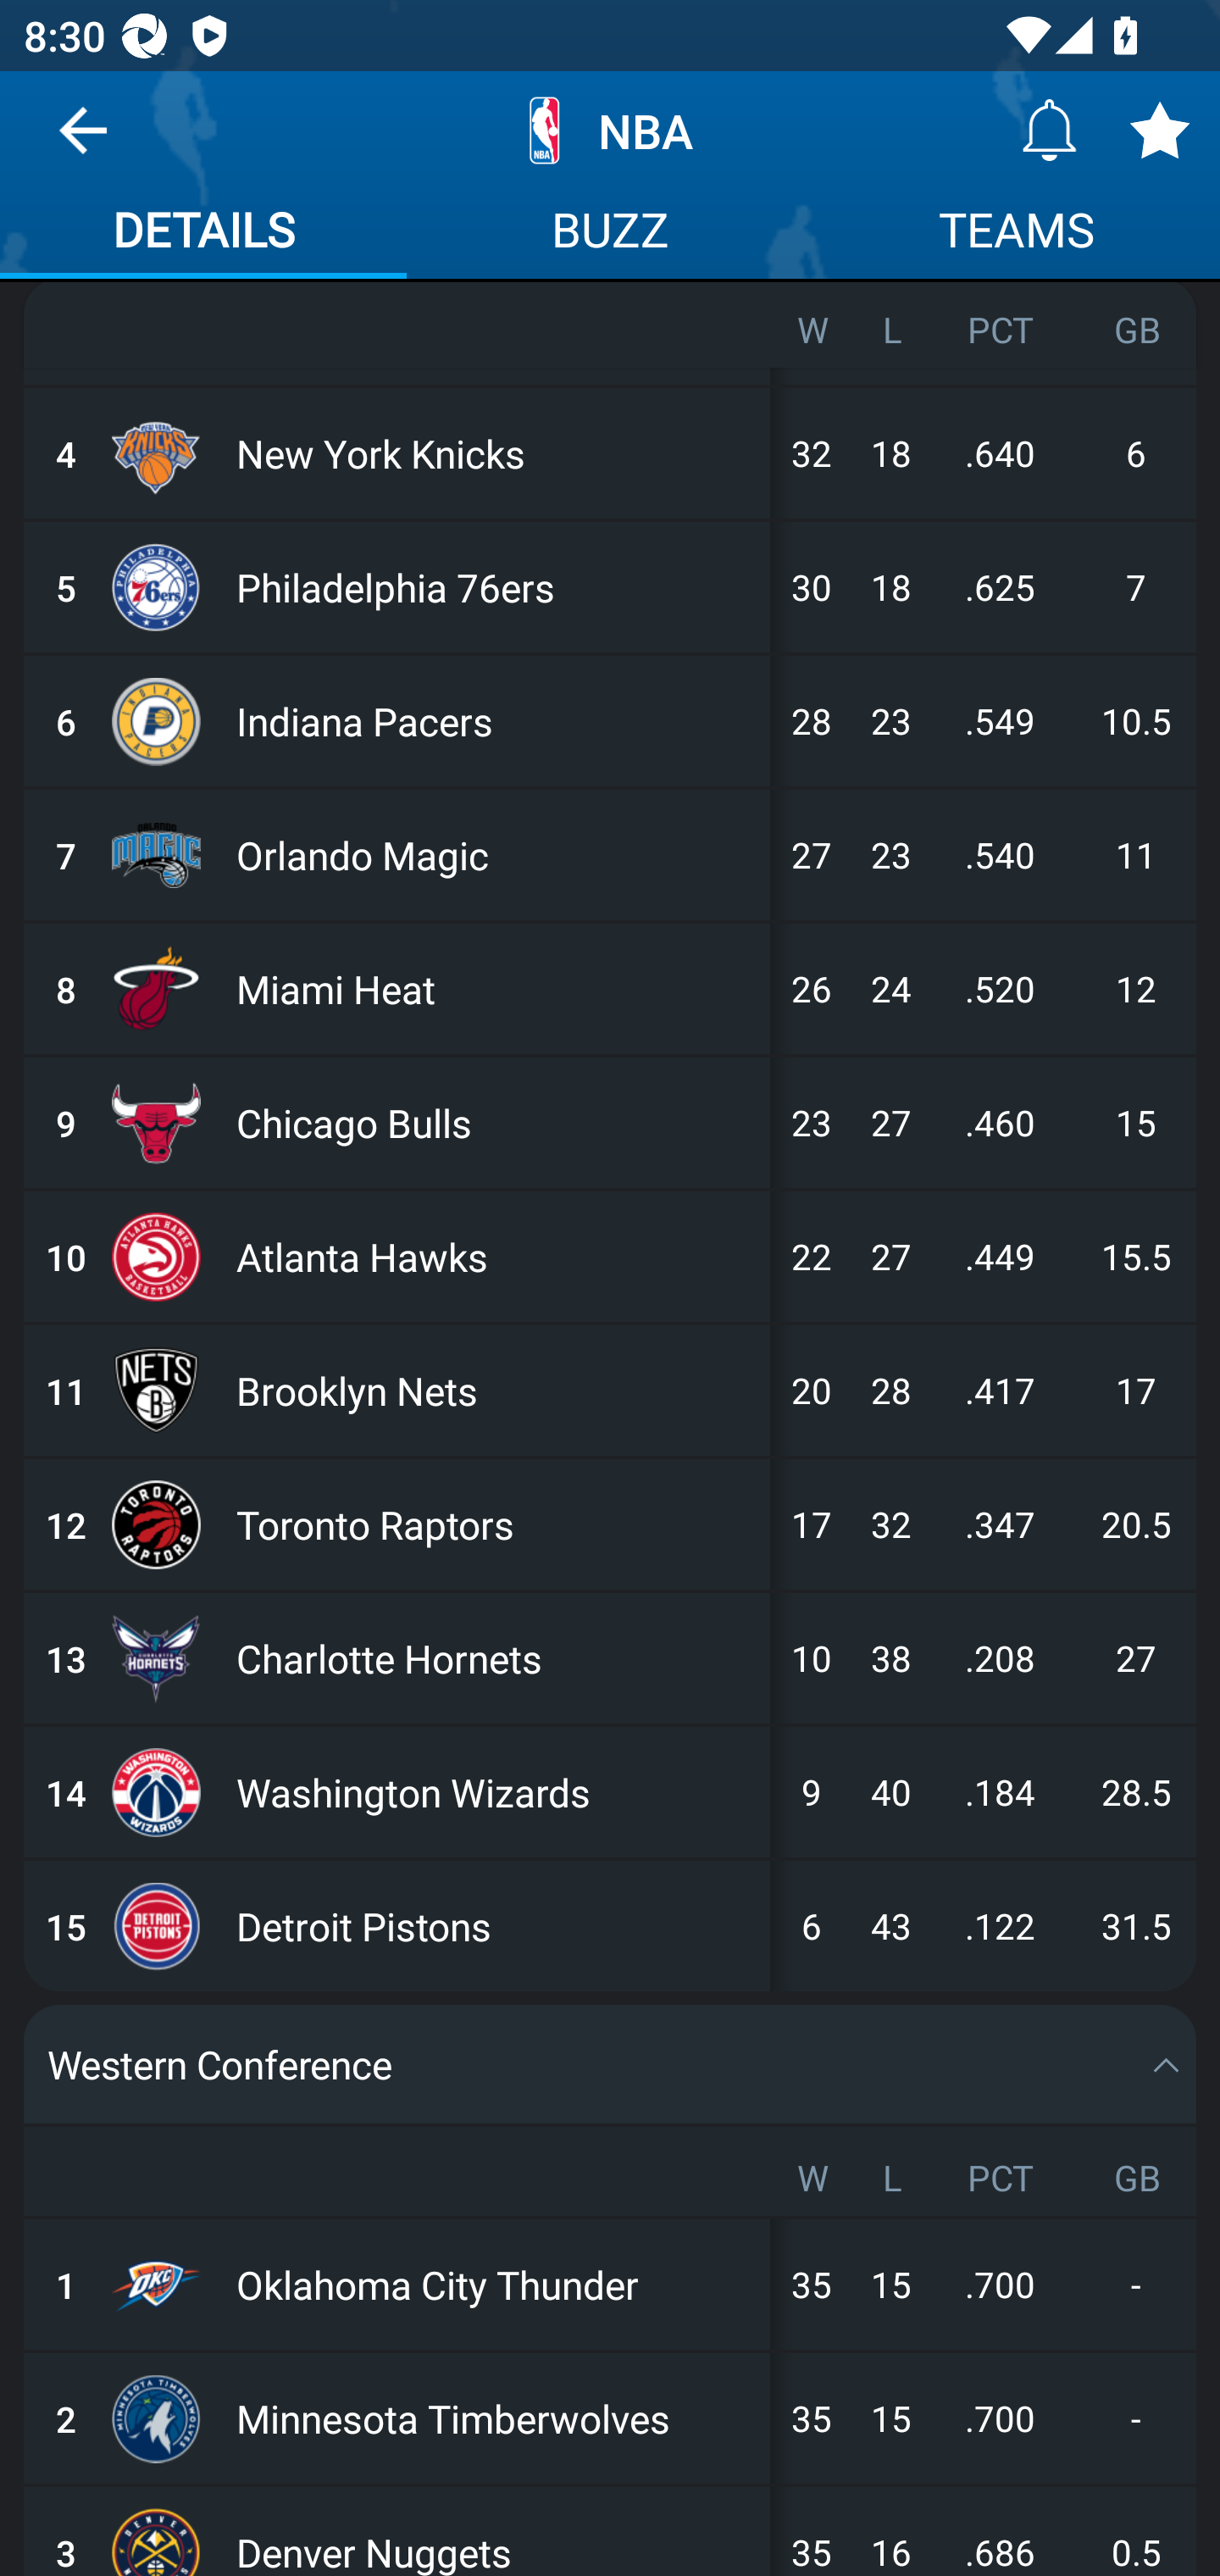 This screenshot has width=1220, height=2576. Describe the element at coordinates (610, 1256) in the screenshot. I see `10 Atlanta Hawks 22 27 .449 15.5` at that location.